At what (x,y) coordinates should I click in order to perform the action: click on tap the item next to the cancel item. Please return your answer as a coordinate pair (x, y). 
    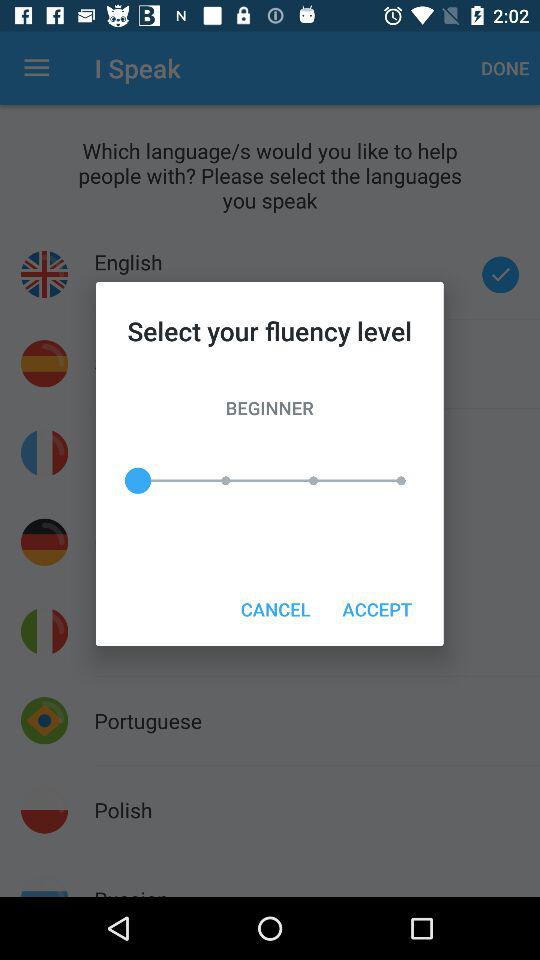
    Looking at the image, I should click on (376, 608).